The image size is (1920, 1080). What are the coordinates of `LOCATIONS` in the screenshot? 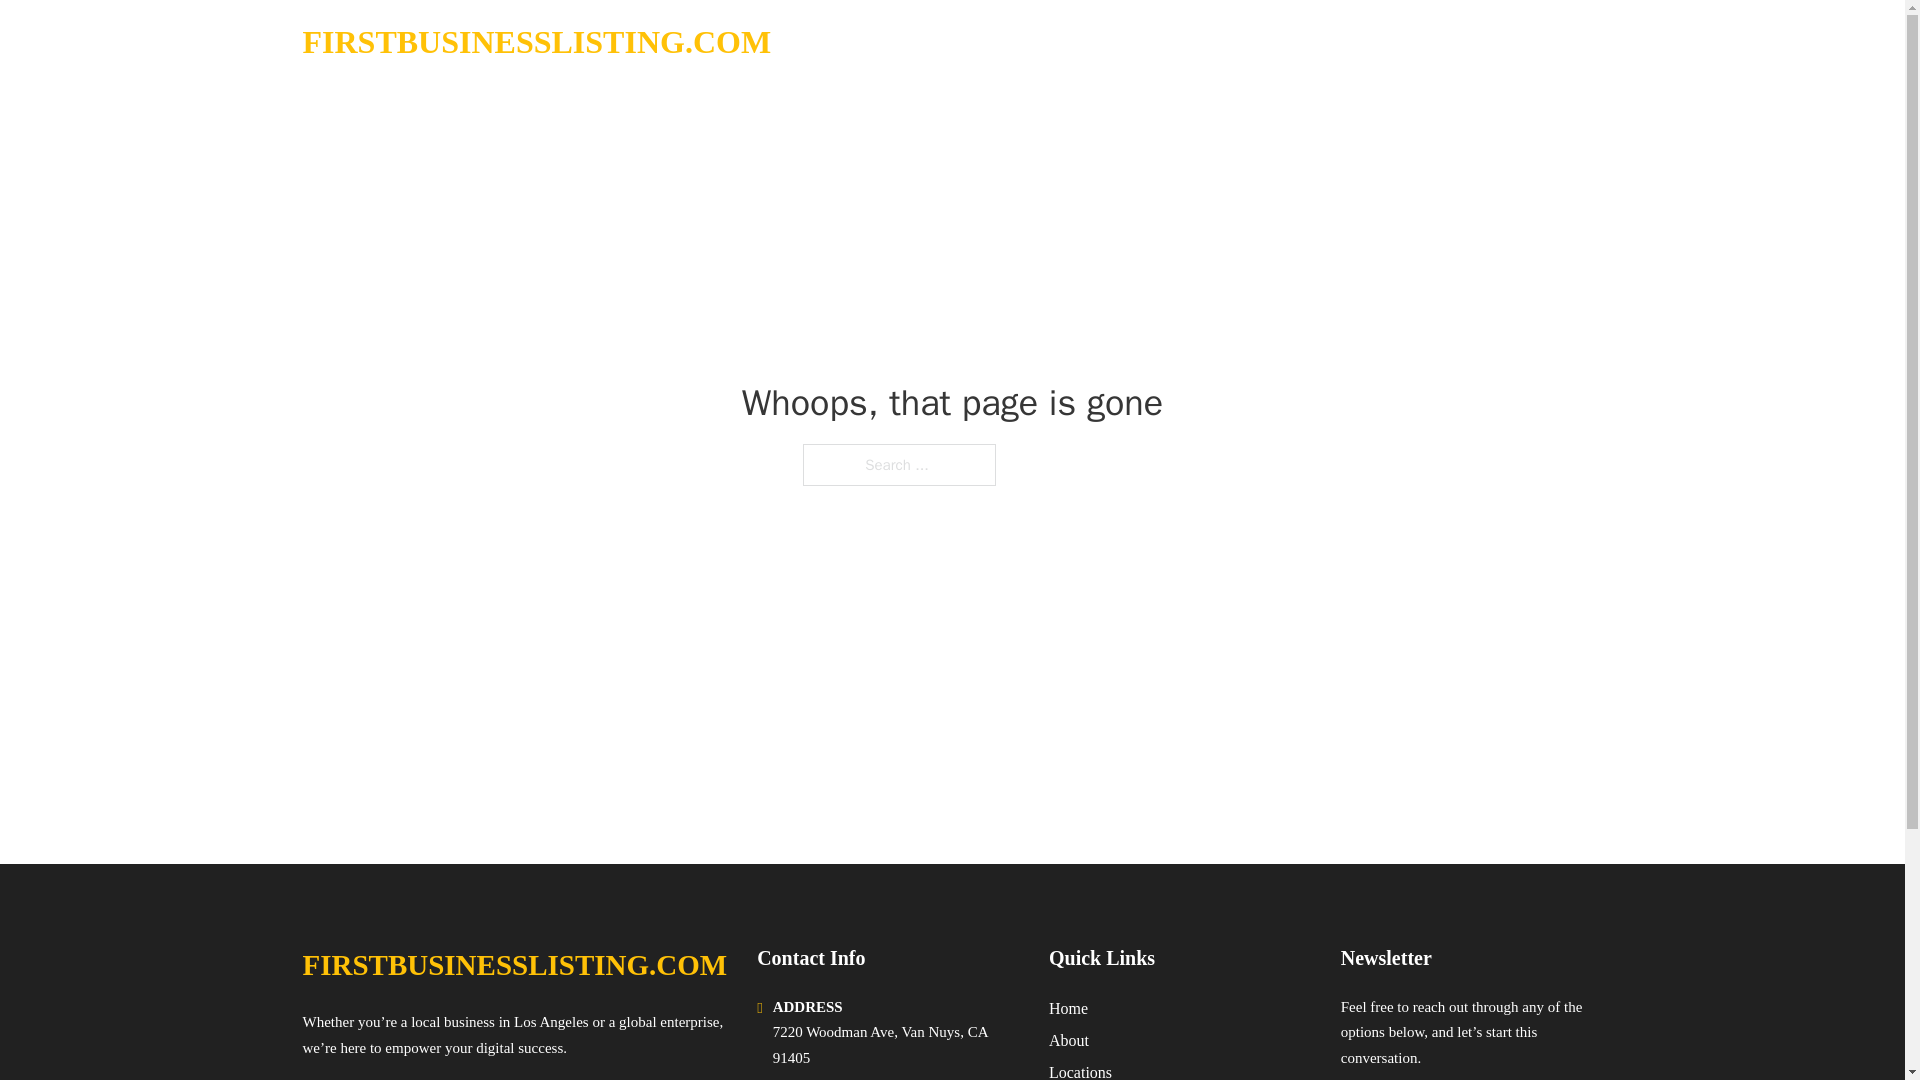 It's located at (1449, 42).